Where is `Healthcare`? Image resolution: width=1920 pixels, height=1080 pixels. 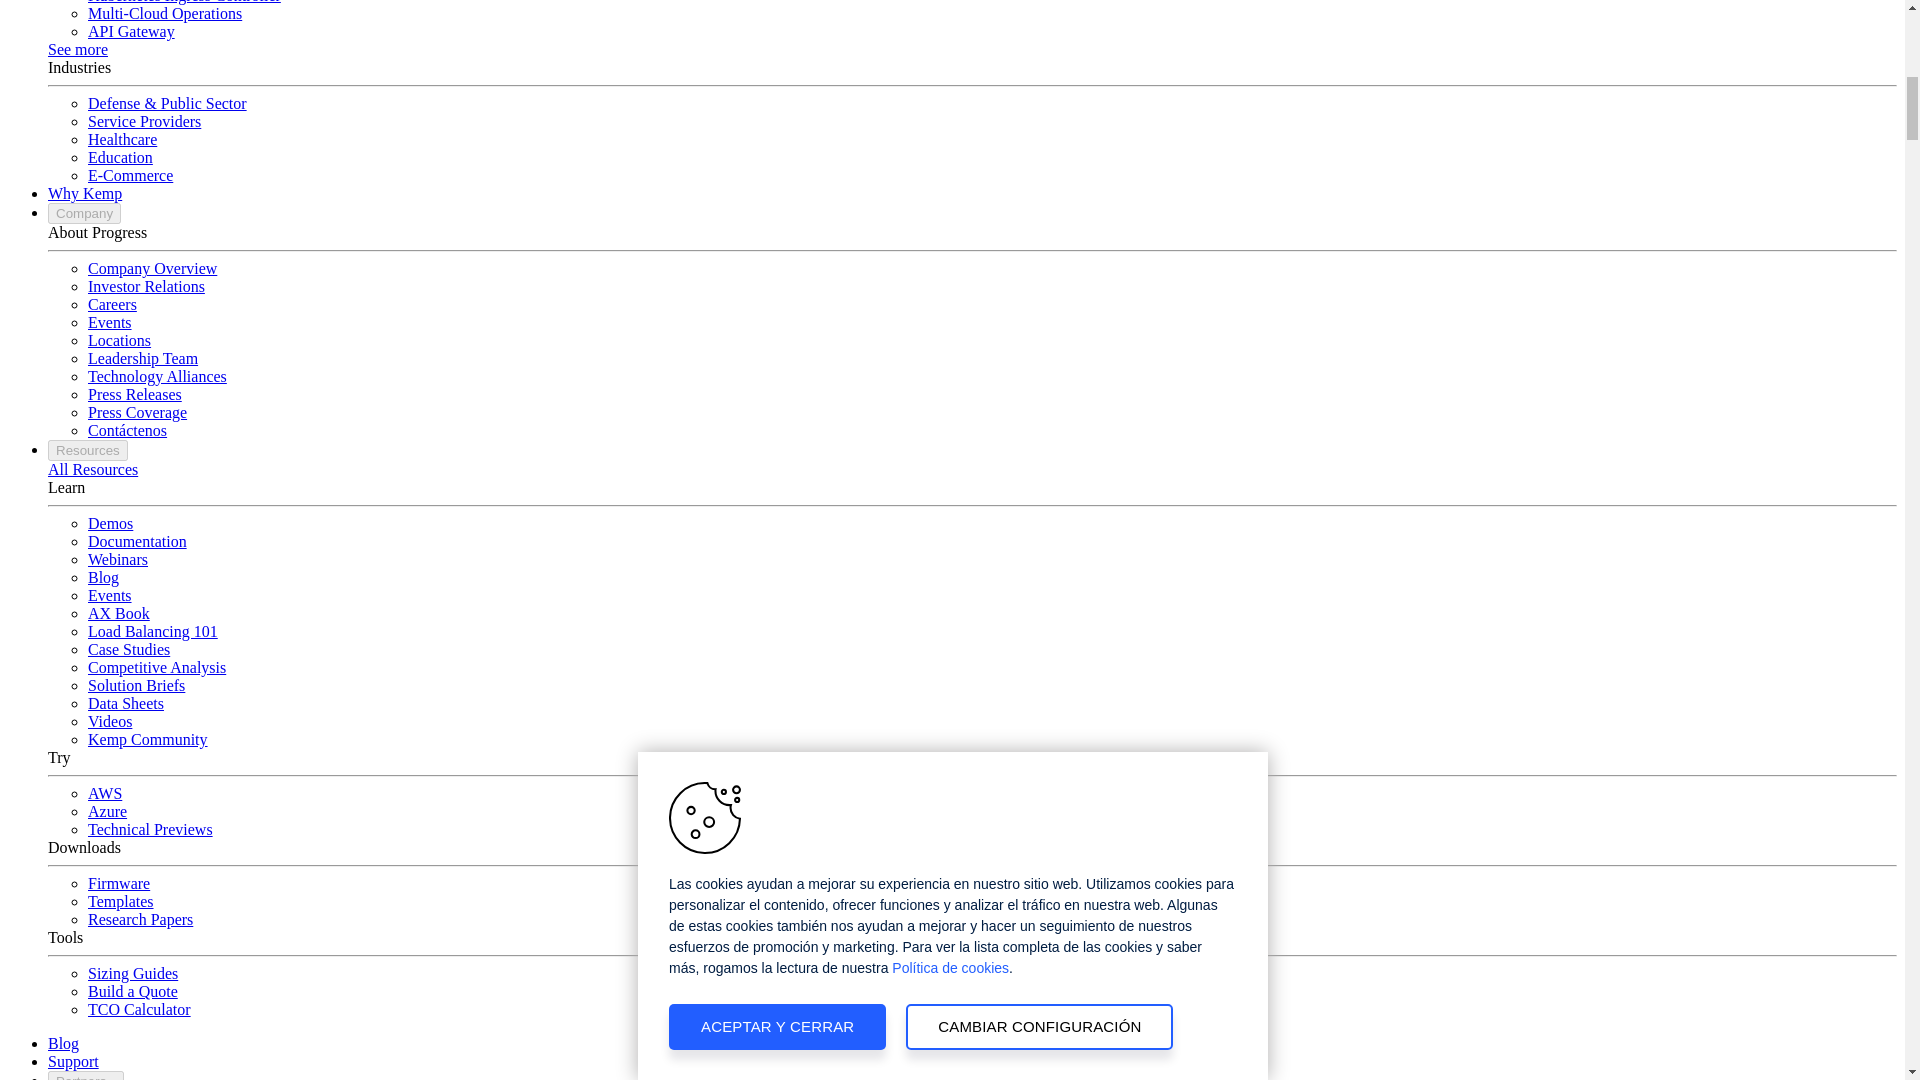 Healthcare is located at coordinates (122, 138).